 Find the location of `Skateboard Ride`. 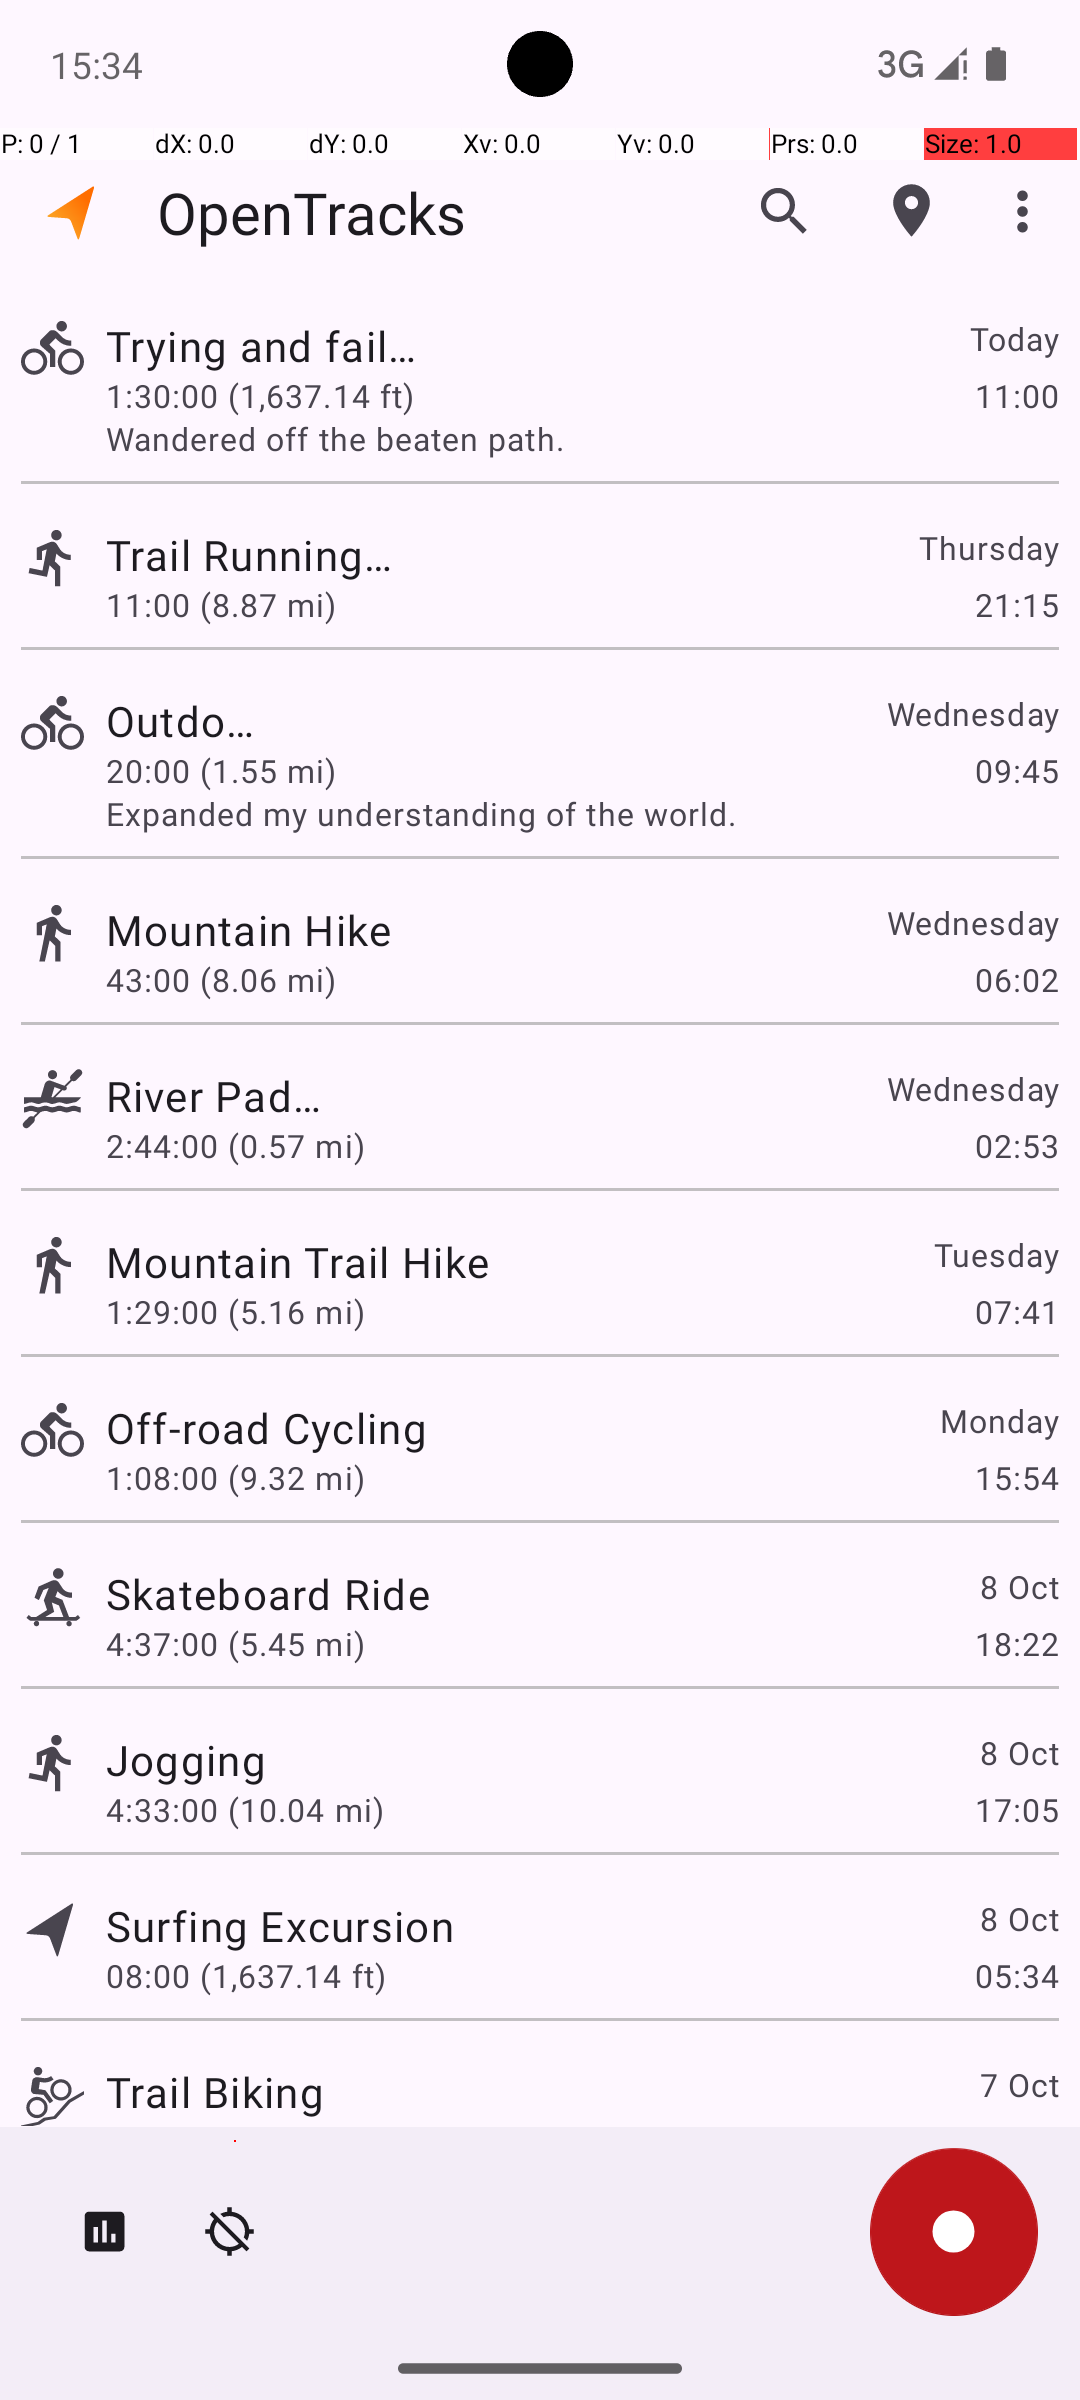

Skateboard Ride is located at coordinates (268, 1594).